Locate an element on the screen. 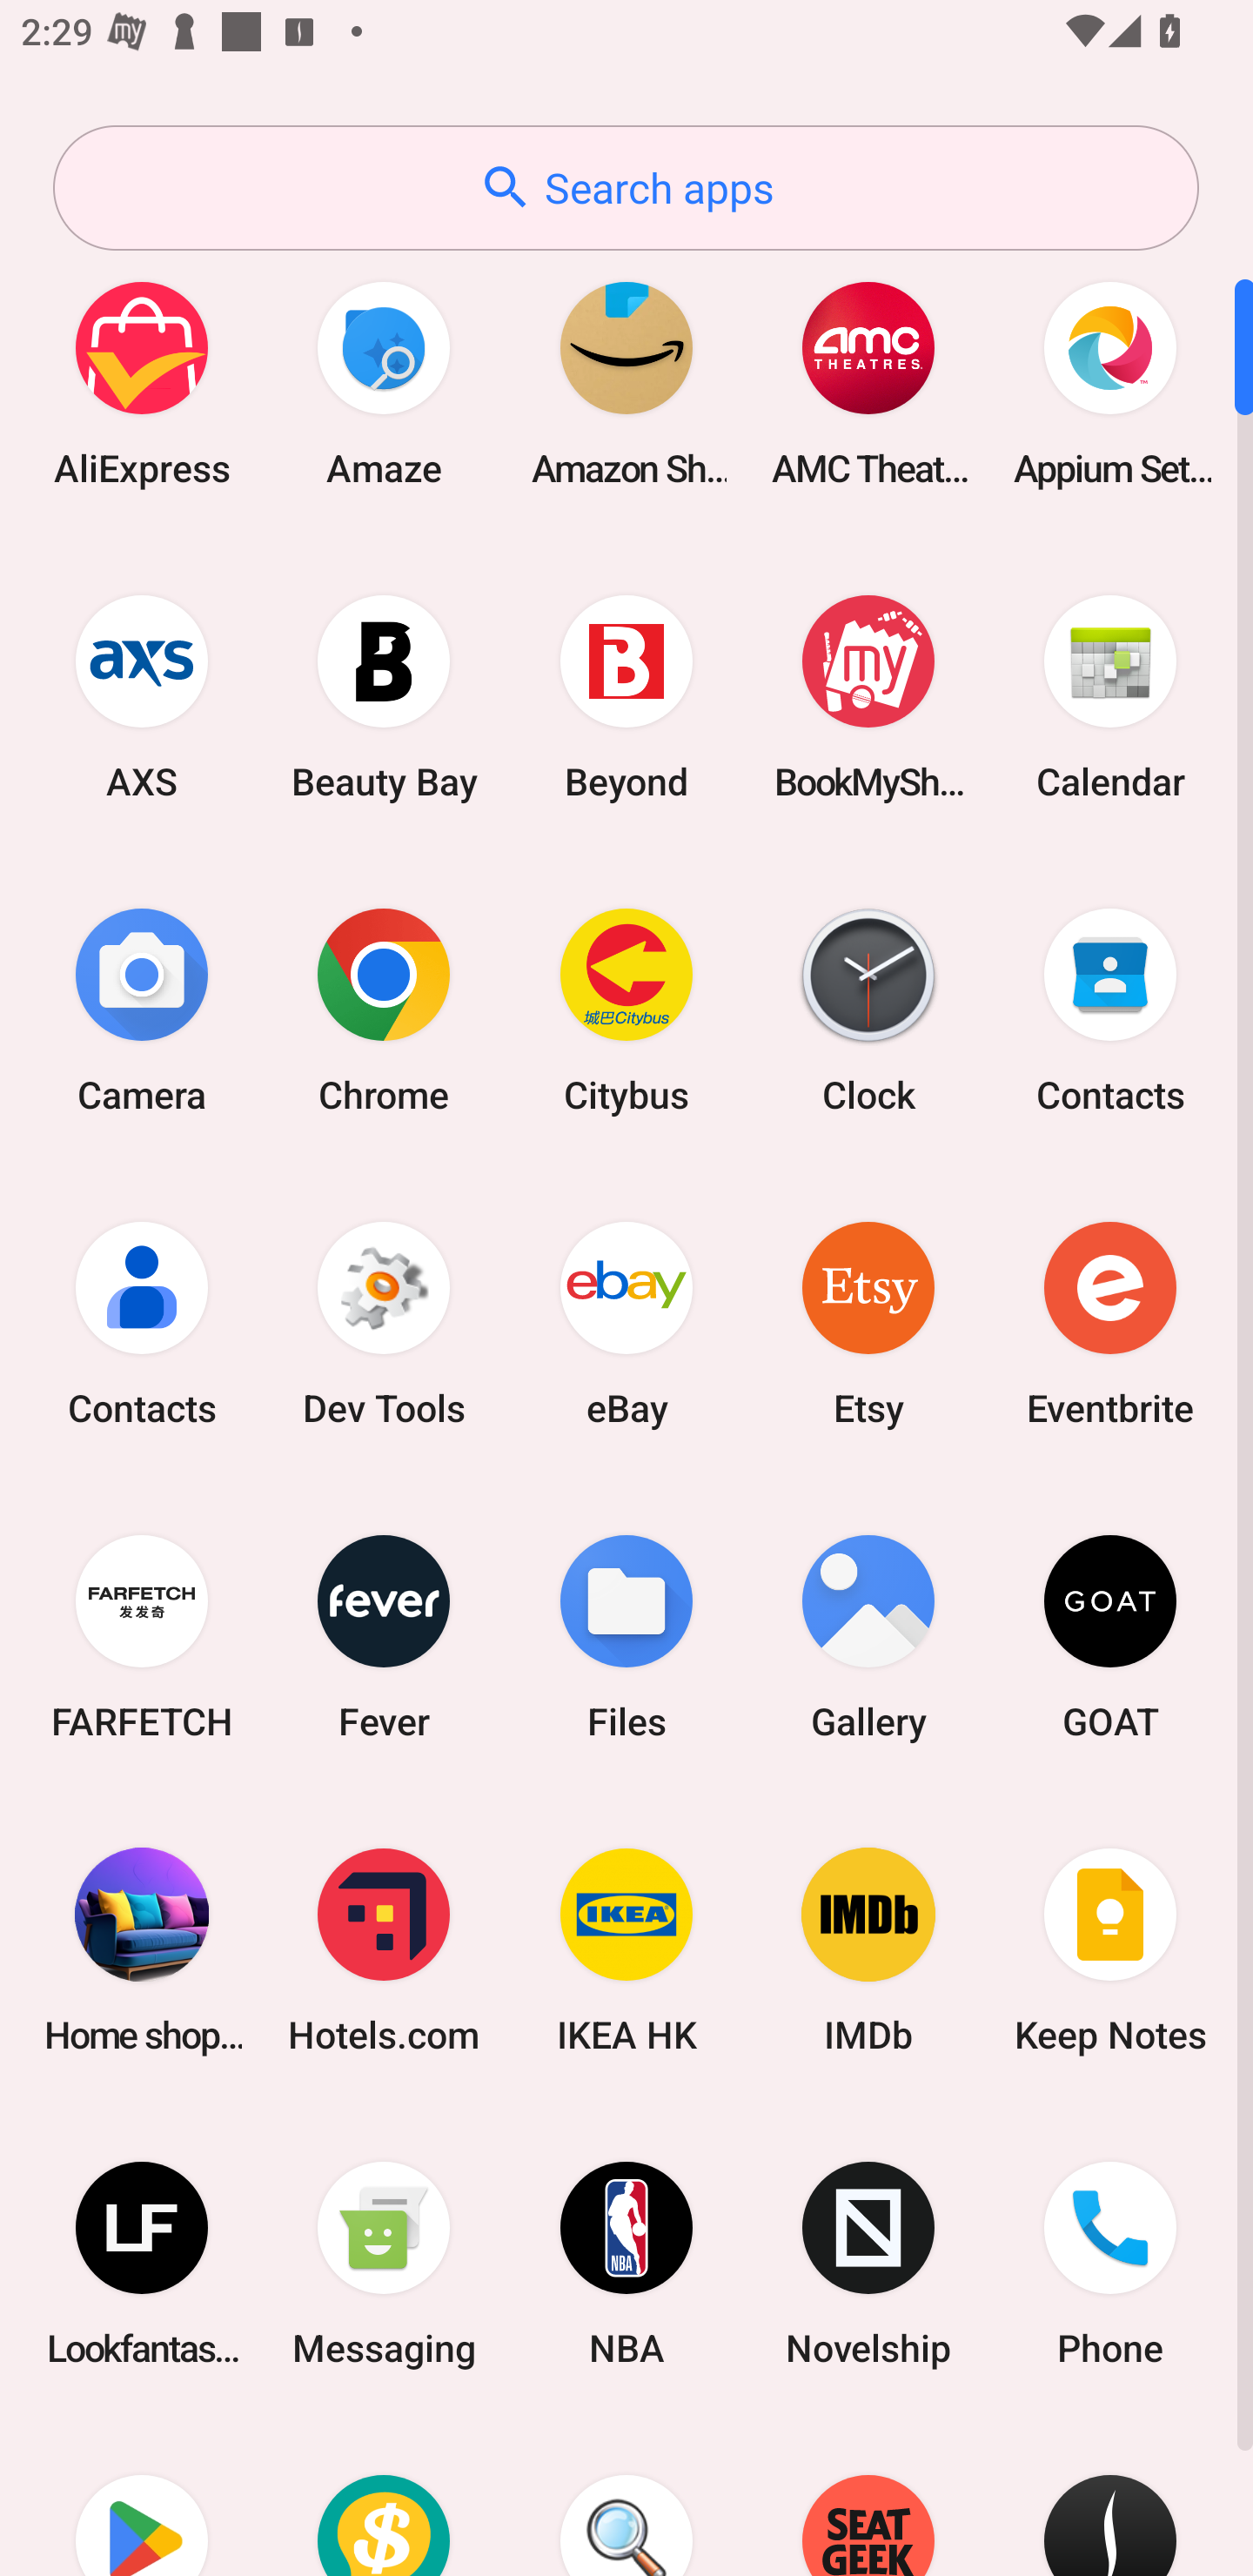  Messaging is located at coordinates (384, 2264).